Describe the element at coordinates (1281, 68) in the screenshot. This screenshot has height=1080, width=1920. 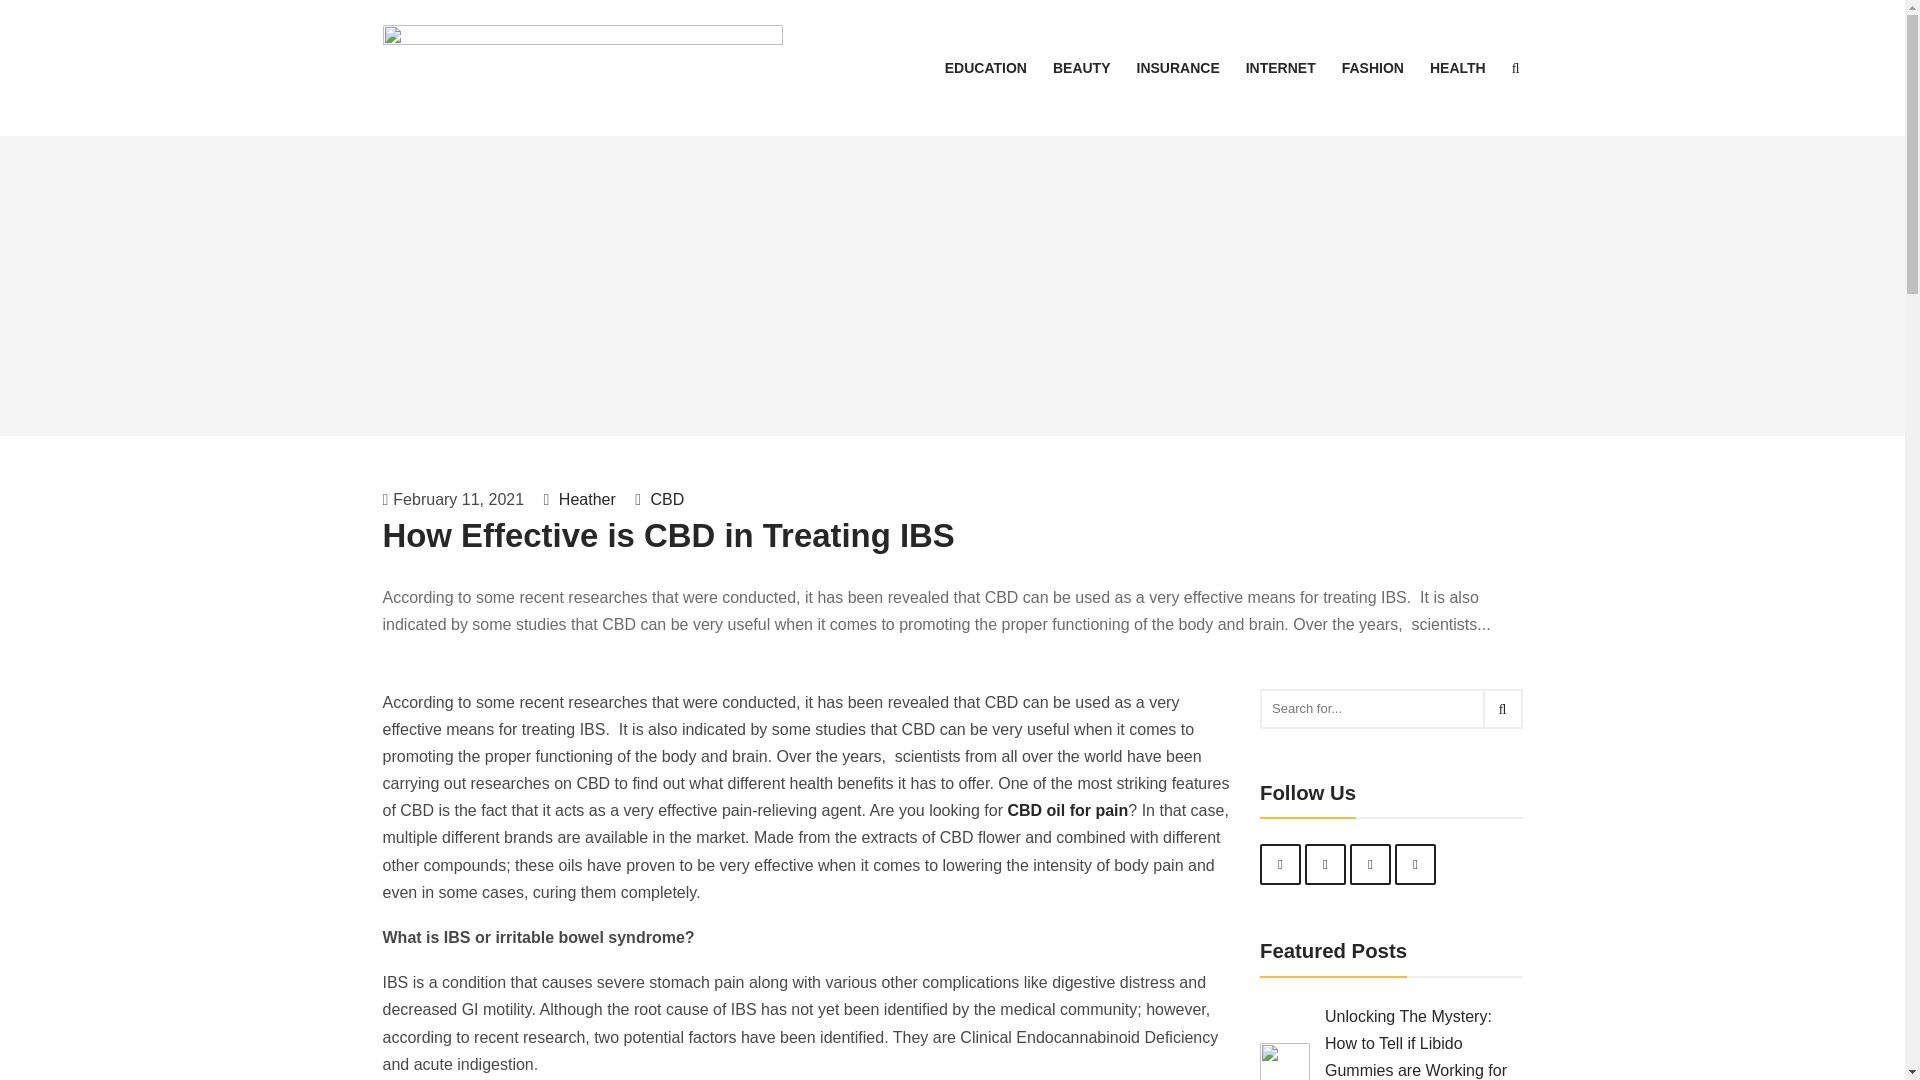
I see `INTERNET` at that location.